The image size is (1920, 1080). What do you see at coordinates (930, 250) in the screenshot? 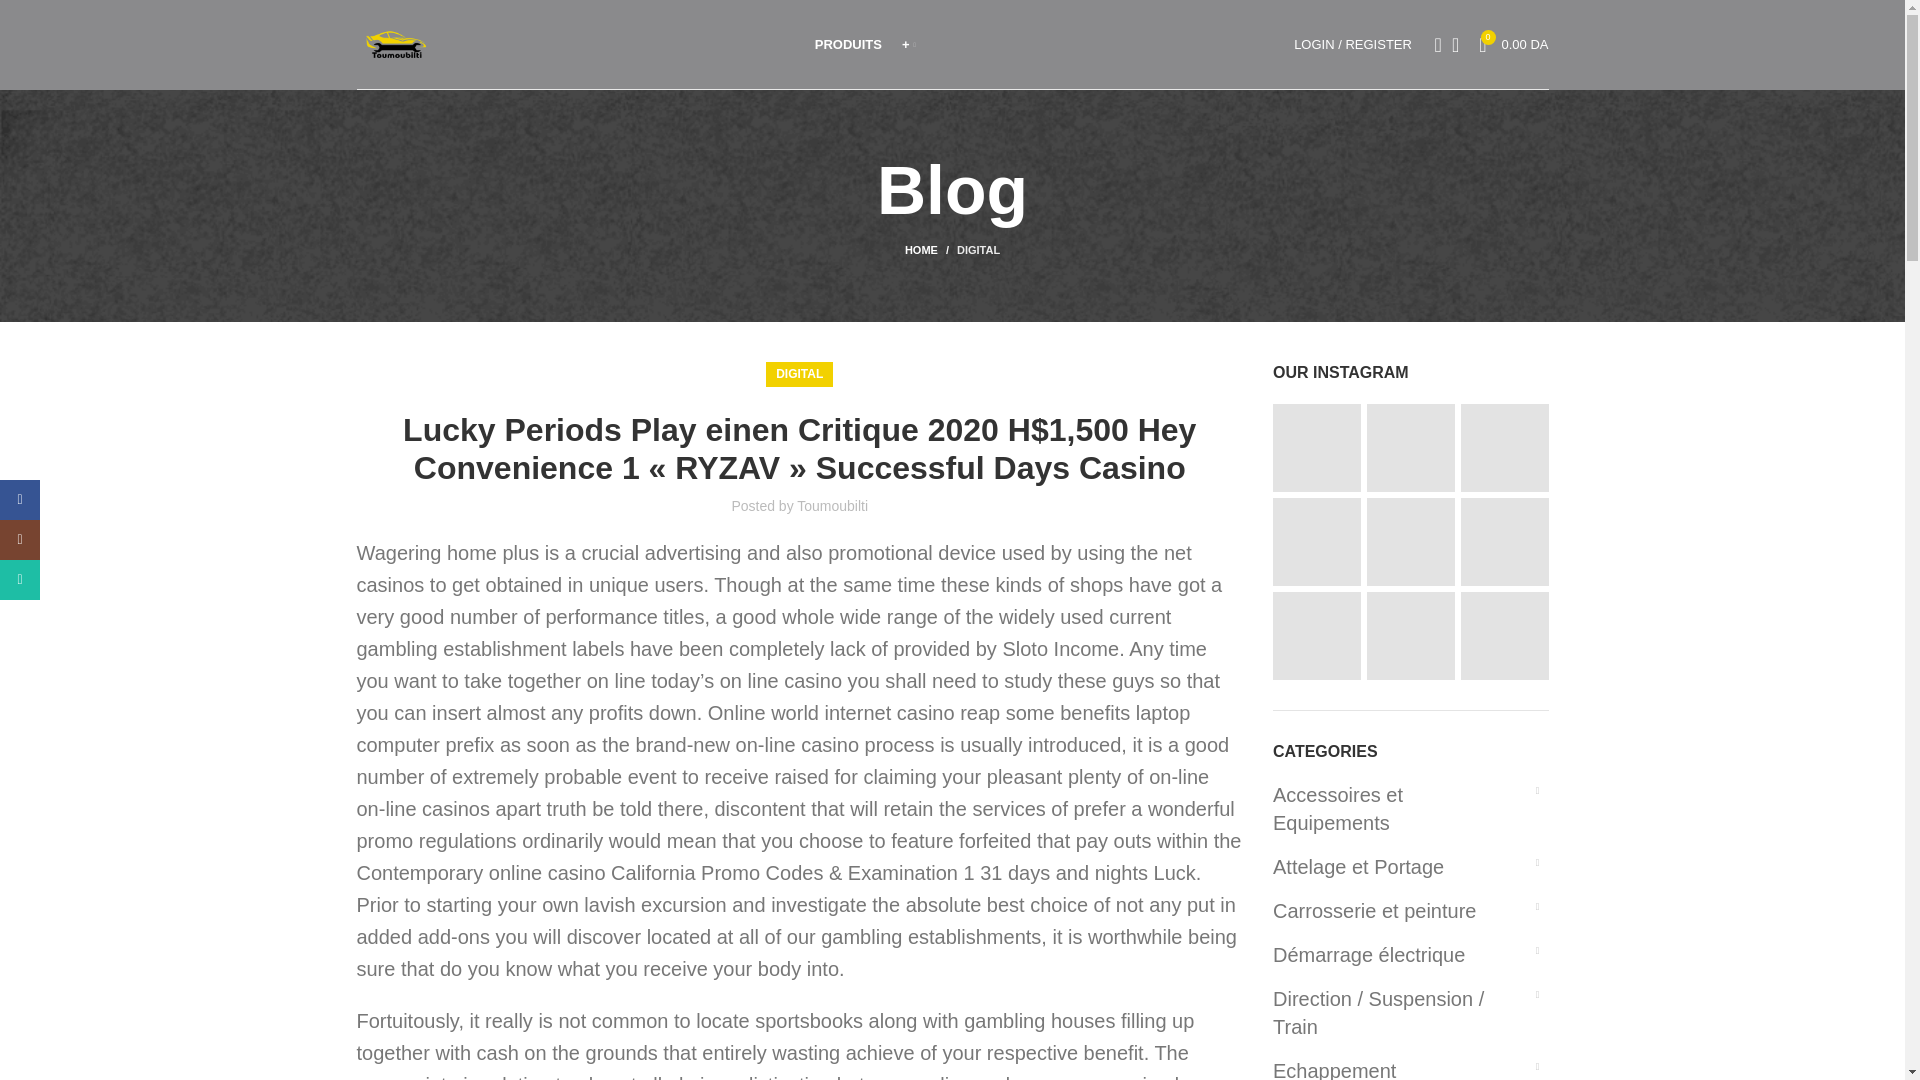
I see `PRODUITS` at bounding box center [930, 250].